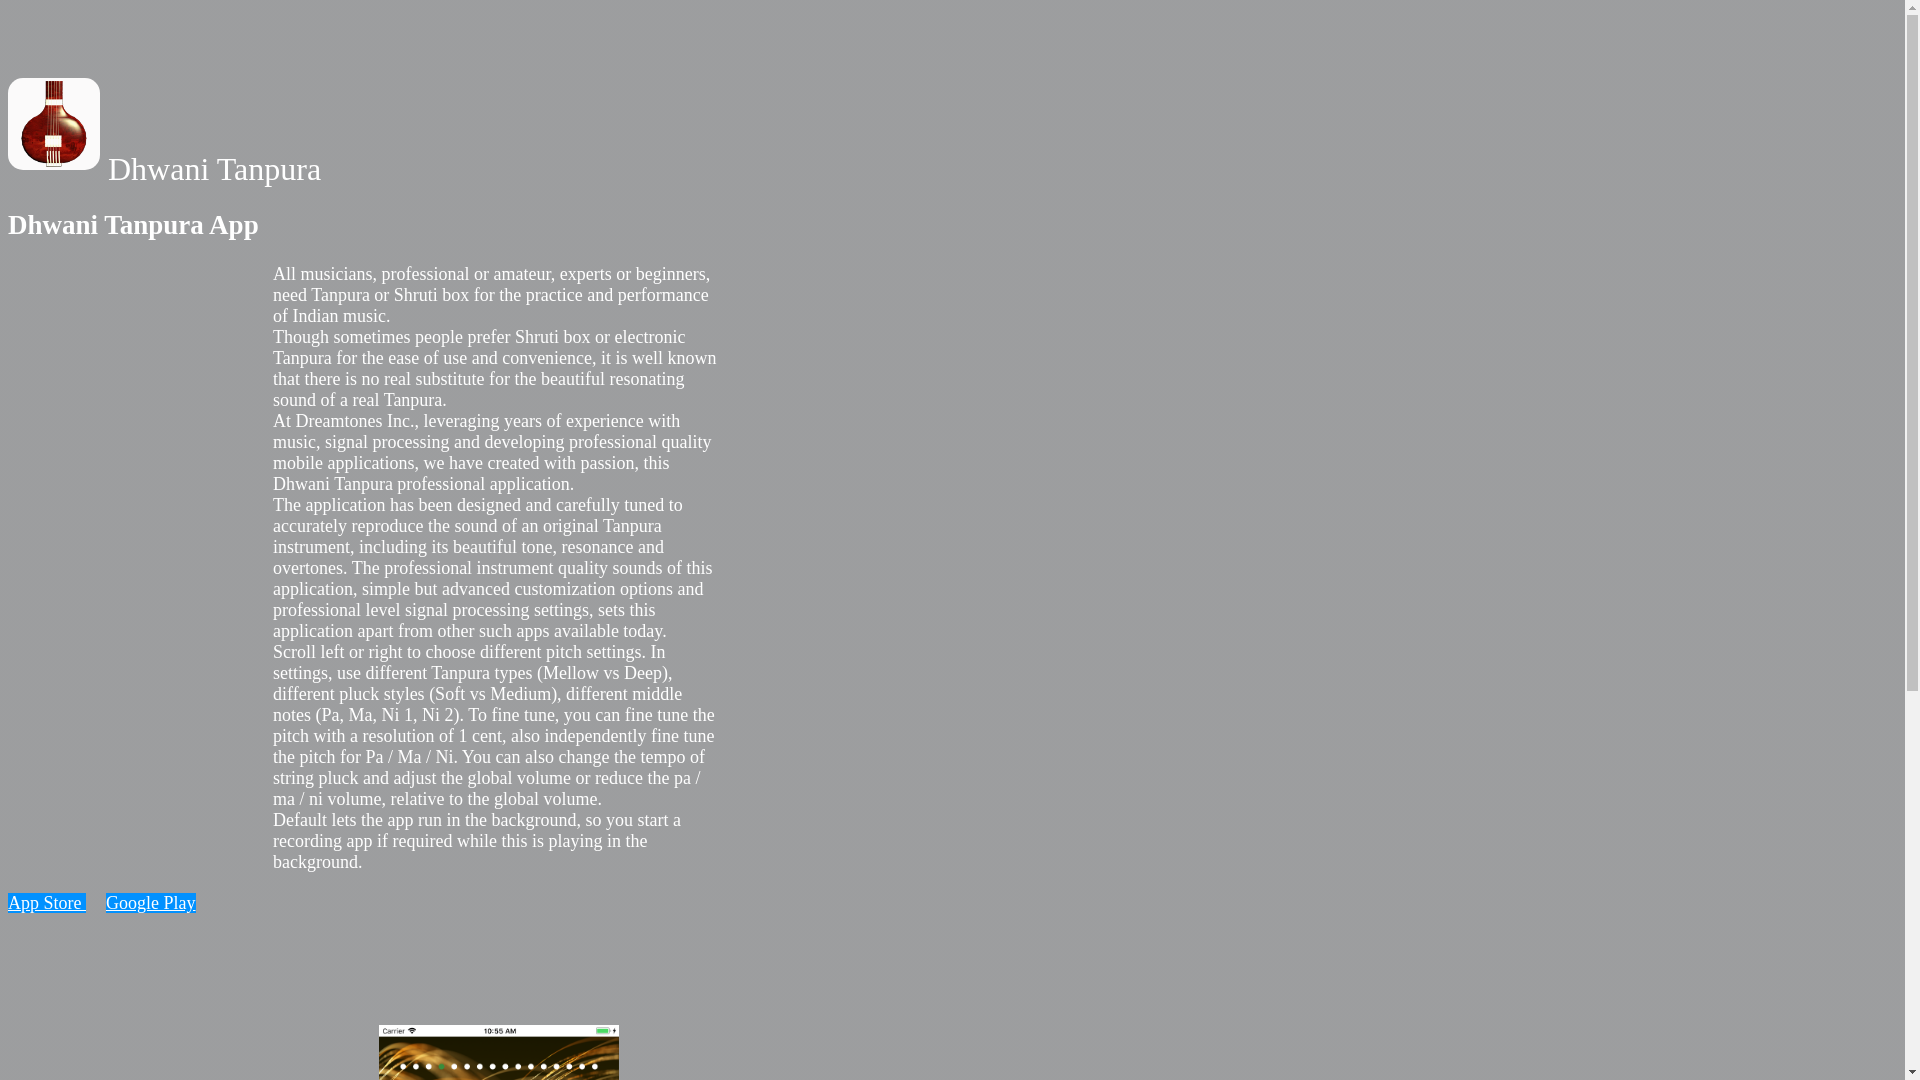  Describe the element at coordinates (150, 902) in the screenshot. I see `Google Play` at that location.